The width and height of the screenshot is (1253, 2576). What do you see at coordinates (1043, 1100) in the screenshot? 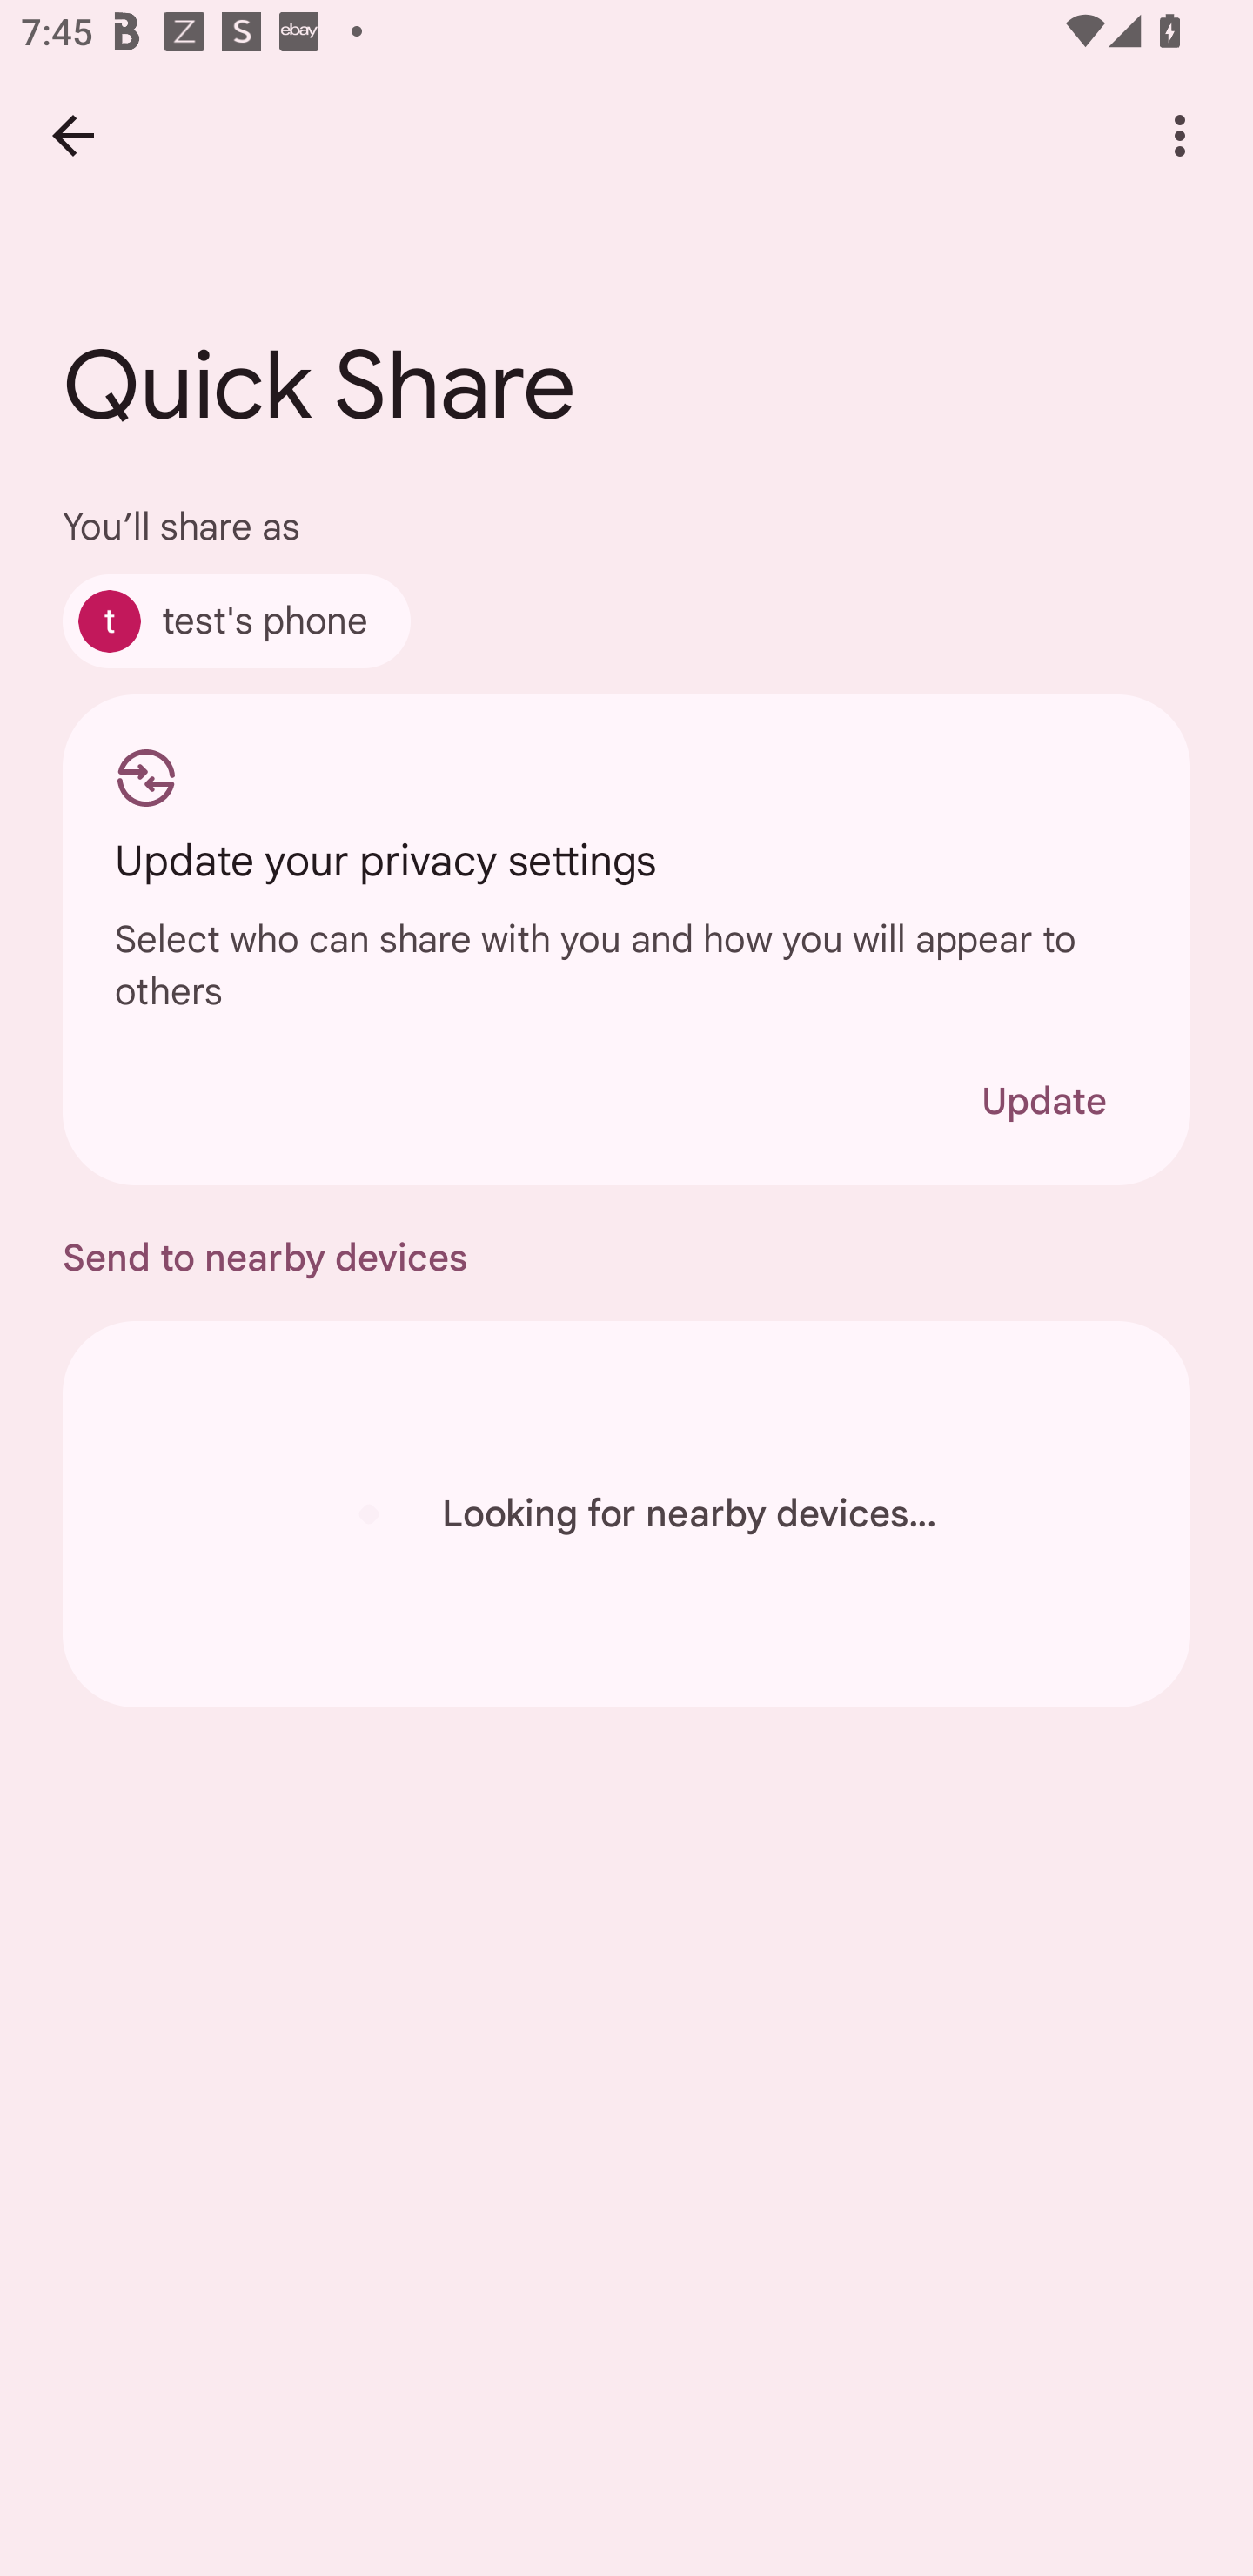
I see `Update` at bounding box center [1043, 1100].